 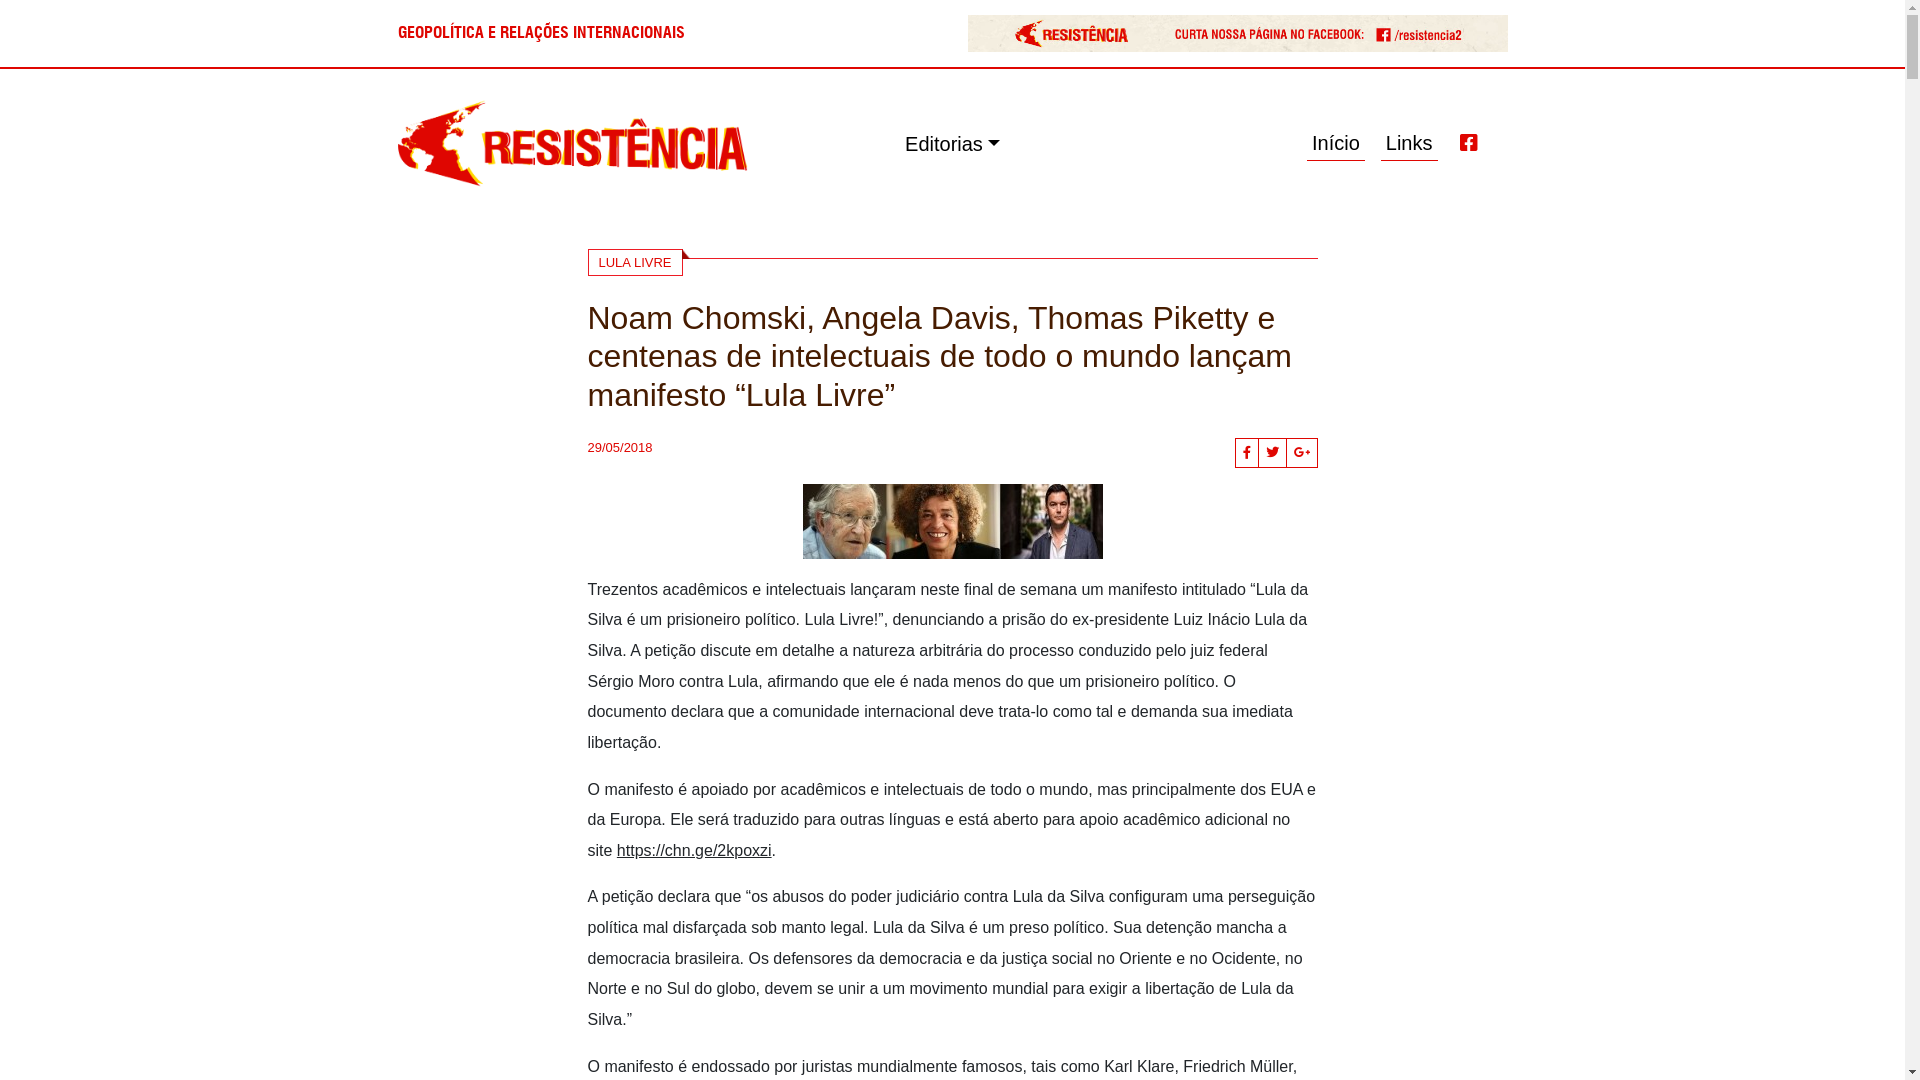 I want to click on Facebook, so click(x=1469, y=144).